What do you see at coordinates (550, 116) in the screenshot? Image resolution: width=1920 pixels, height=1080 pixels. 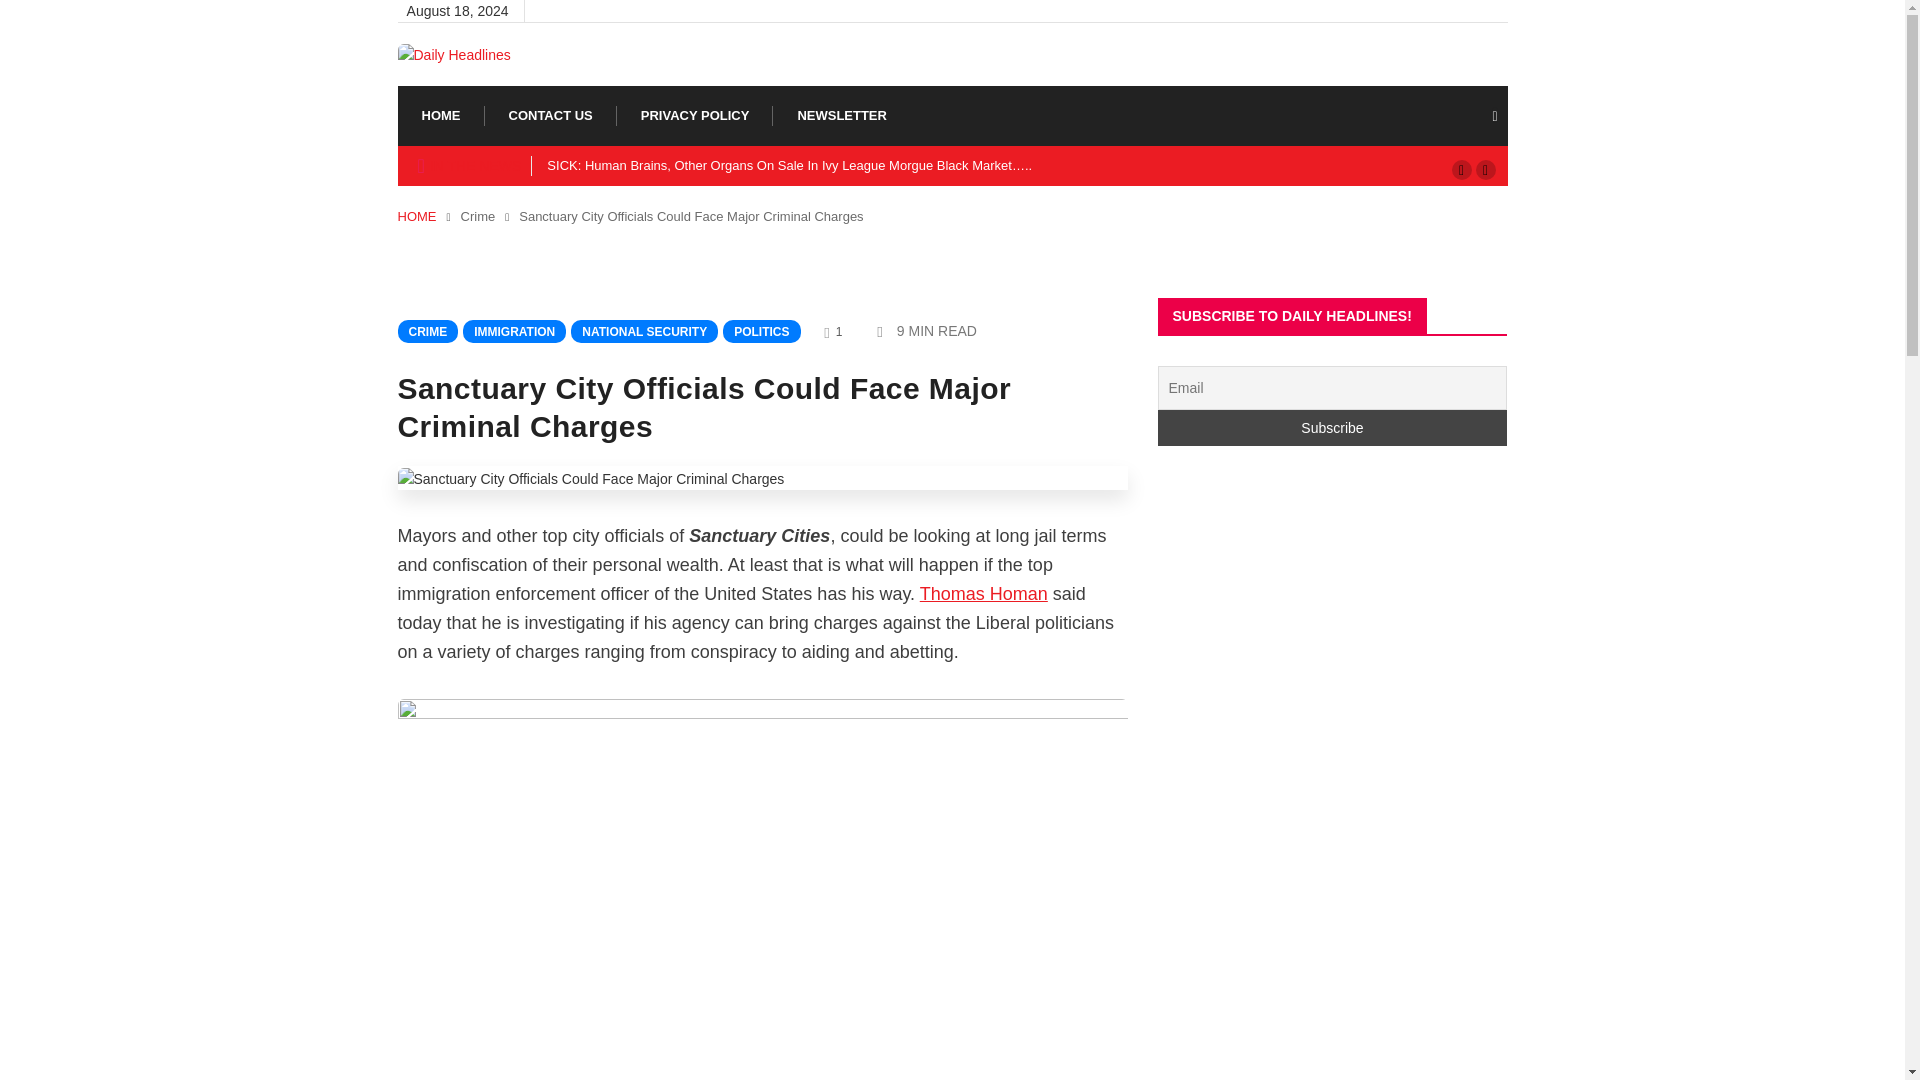 I see `CONTACT US` at bounding box center [550, 116].